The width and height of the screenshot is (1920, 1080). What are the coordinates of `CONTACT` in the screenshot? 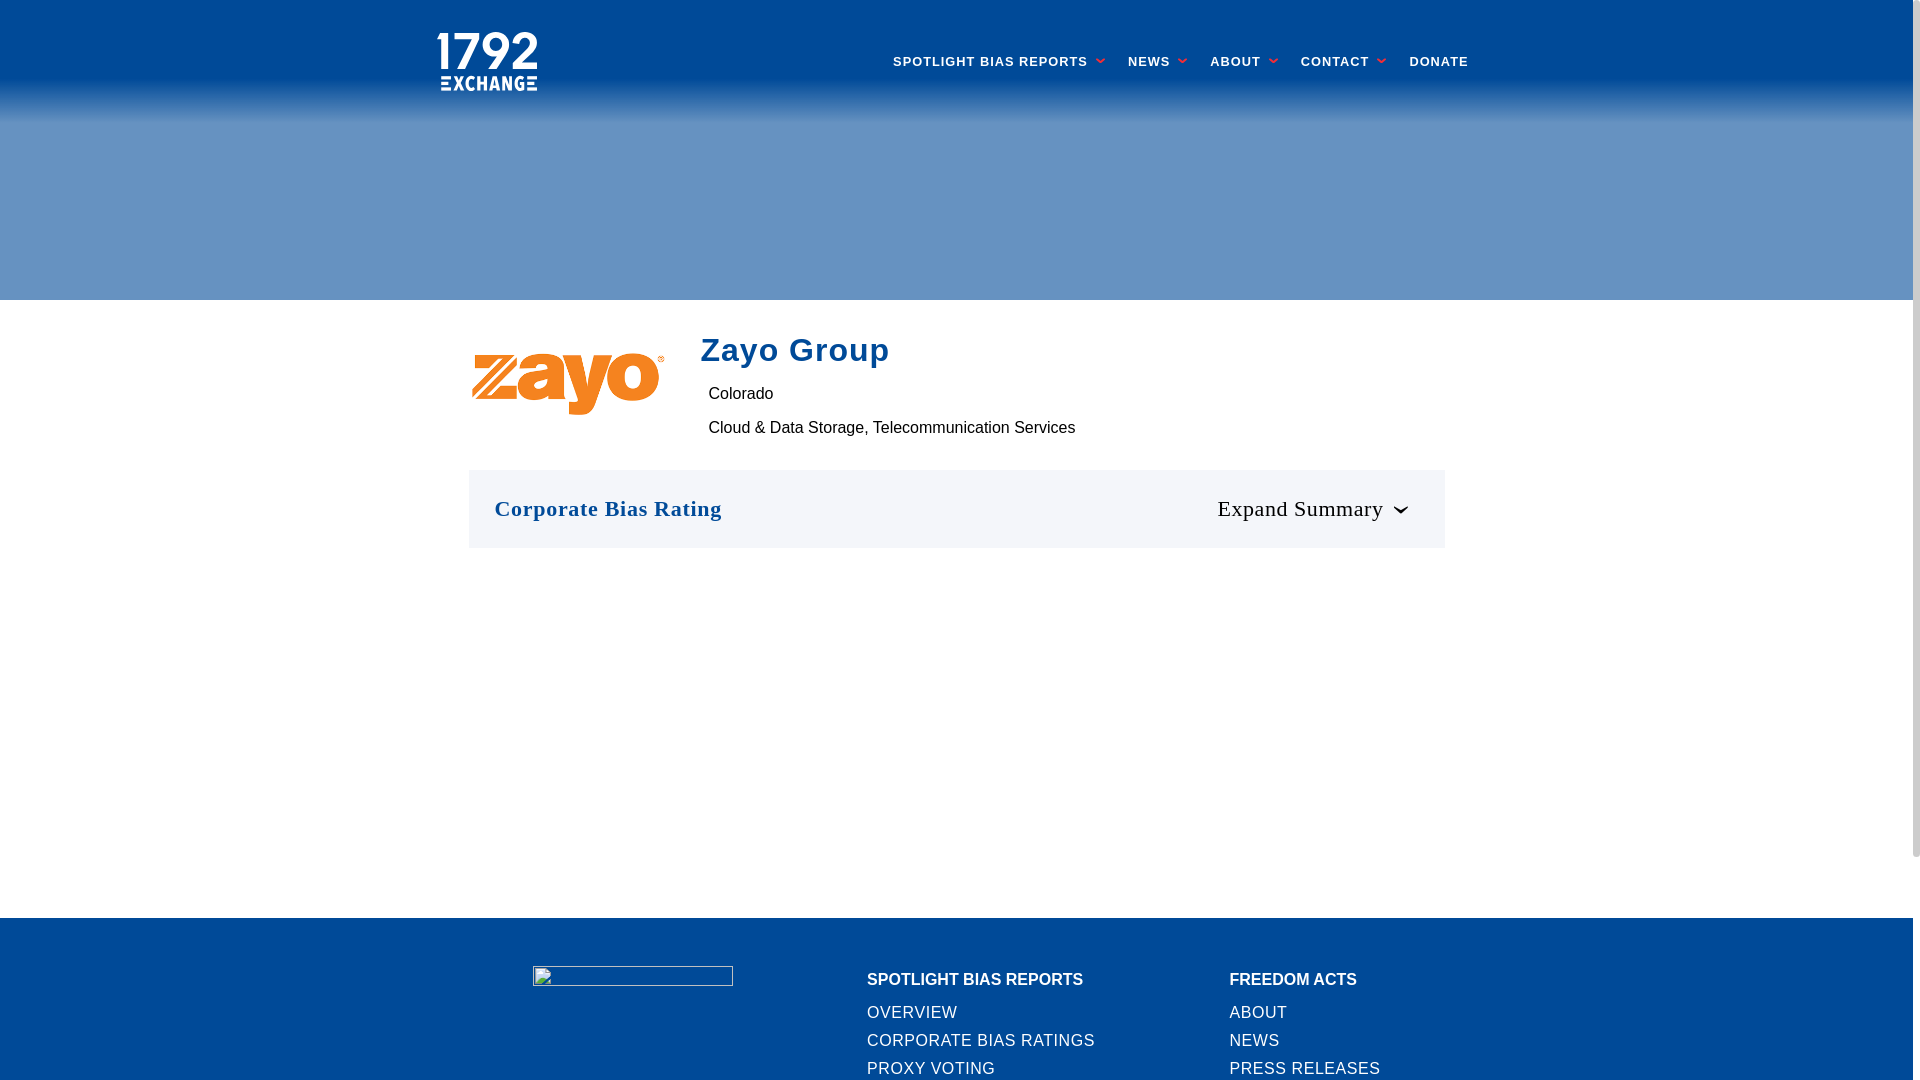 It's located at (1336, 62).